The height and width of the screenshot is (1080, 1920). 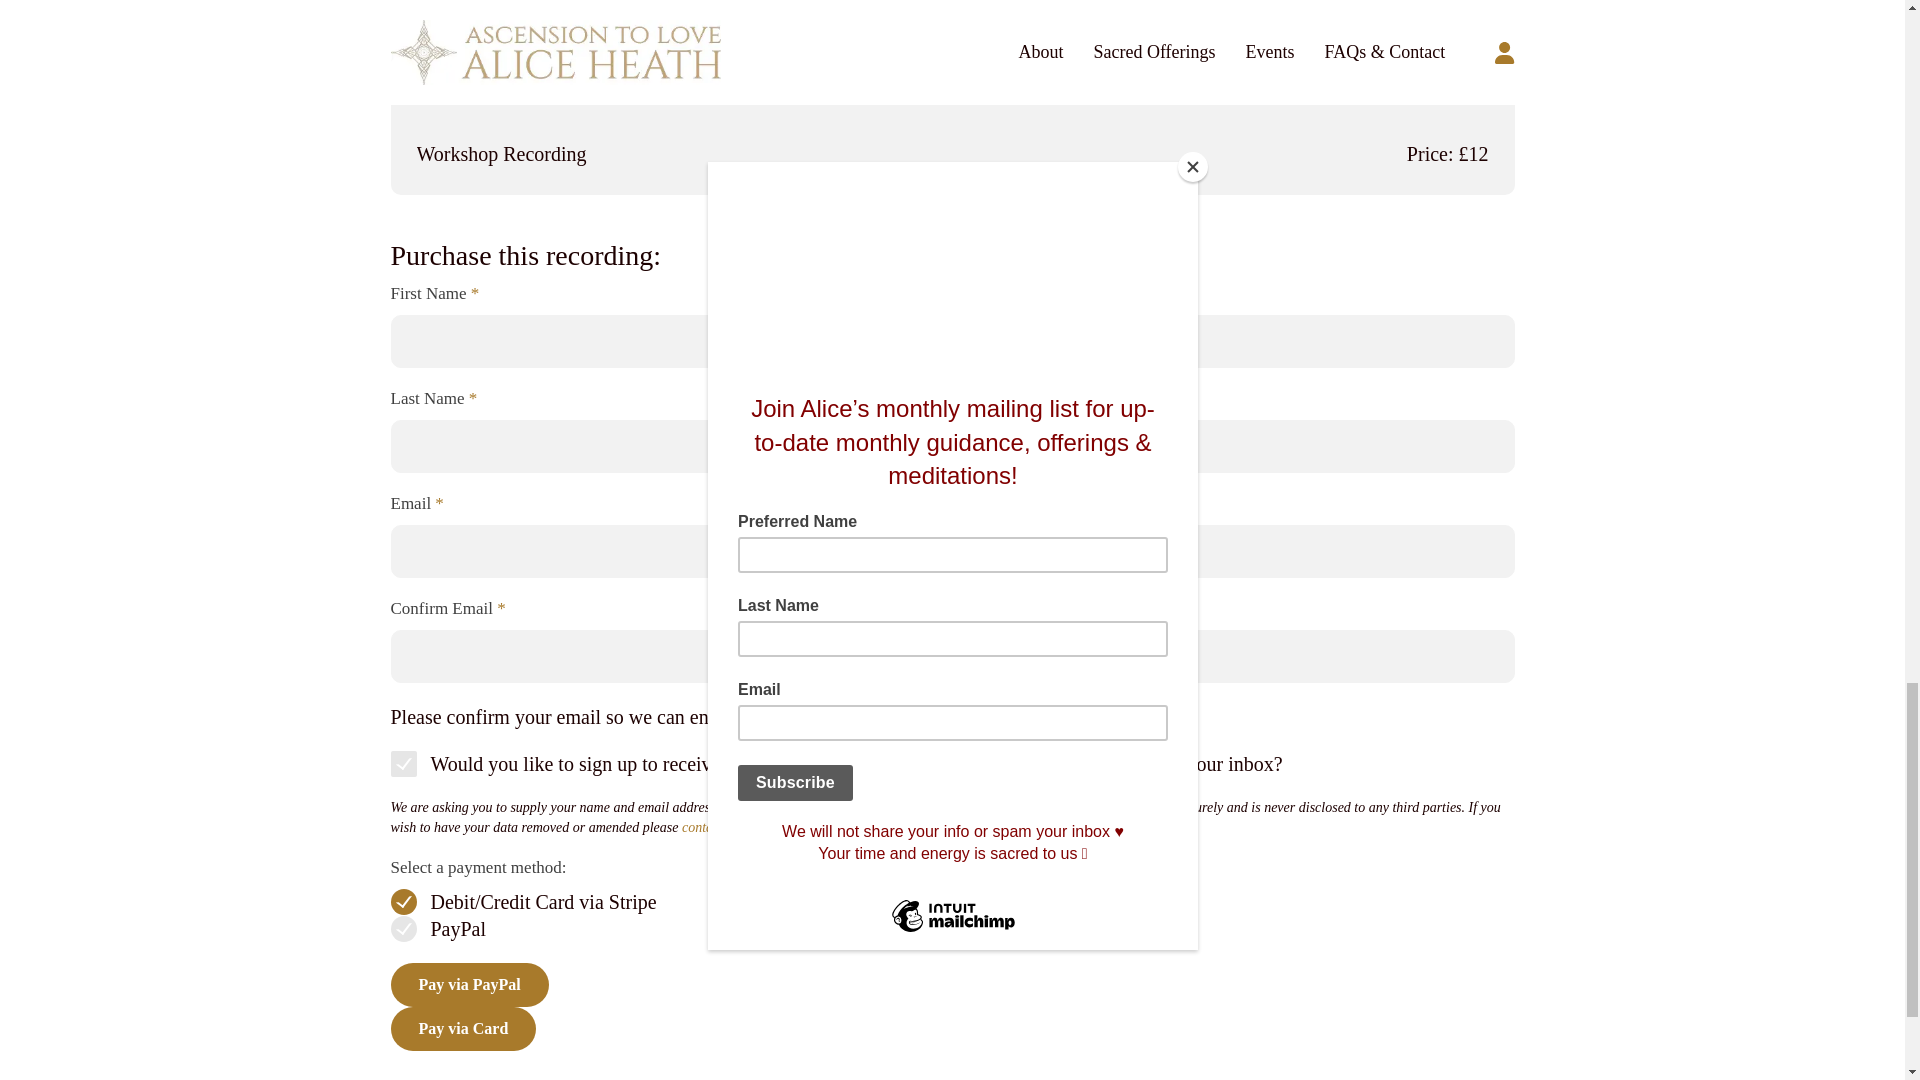 I want to click on Pay via Card, so click(x=462, y=1028).